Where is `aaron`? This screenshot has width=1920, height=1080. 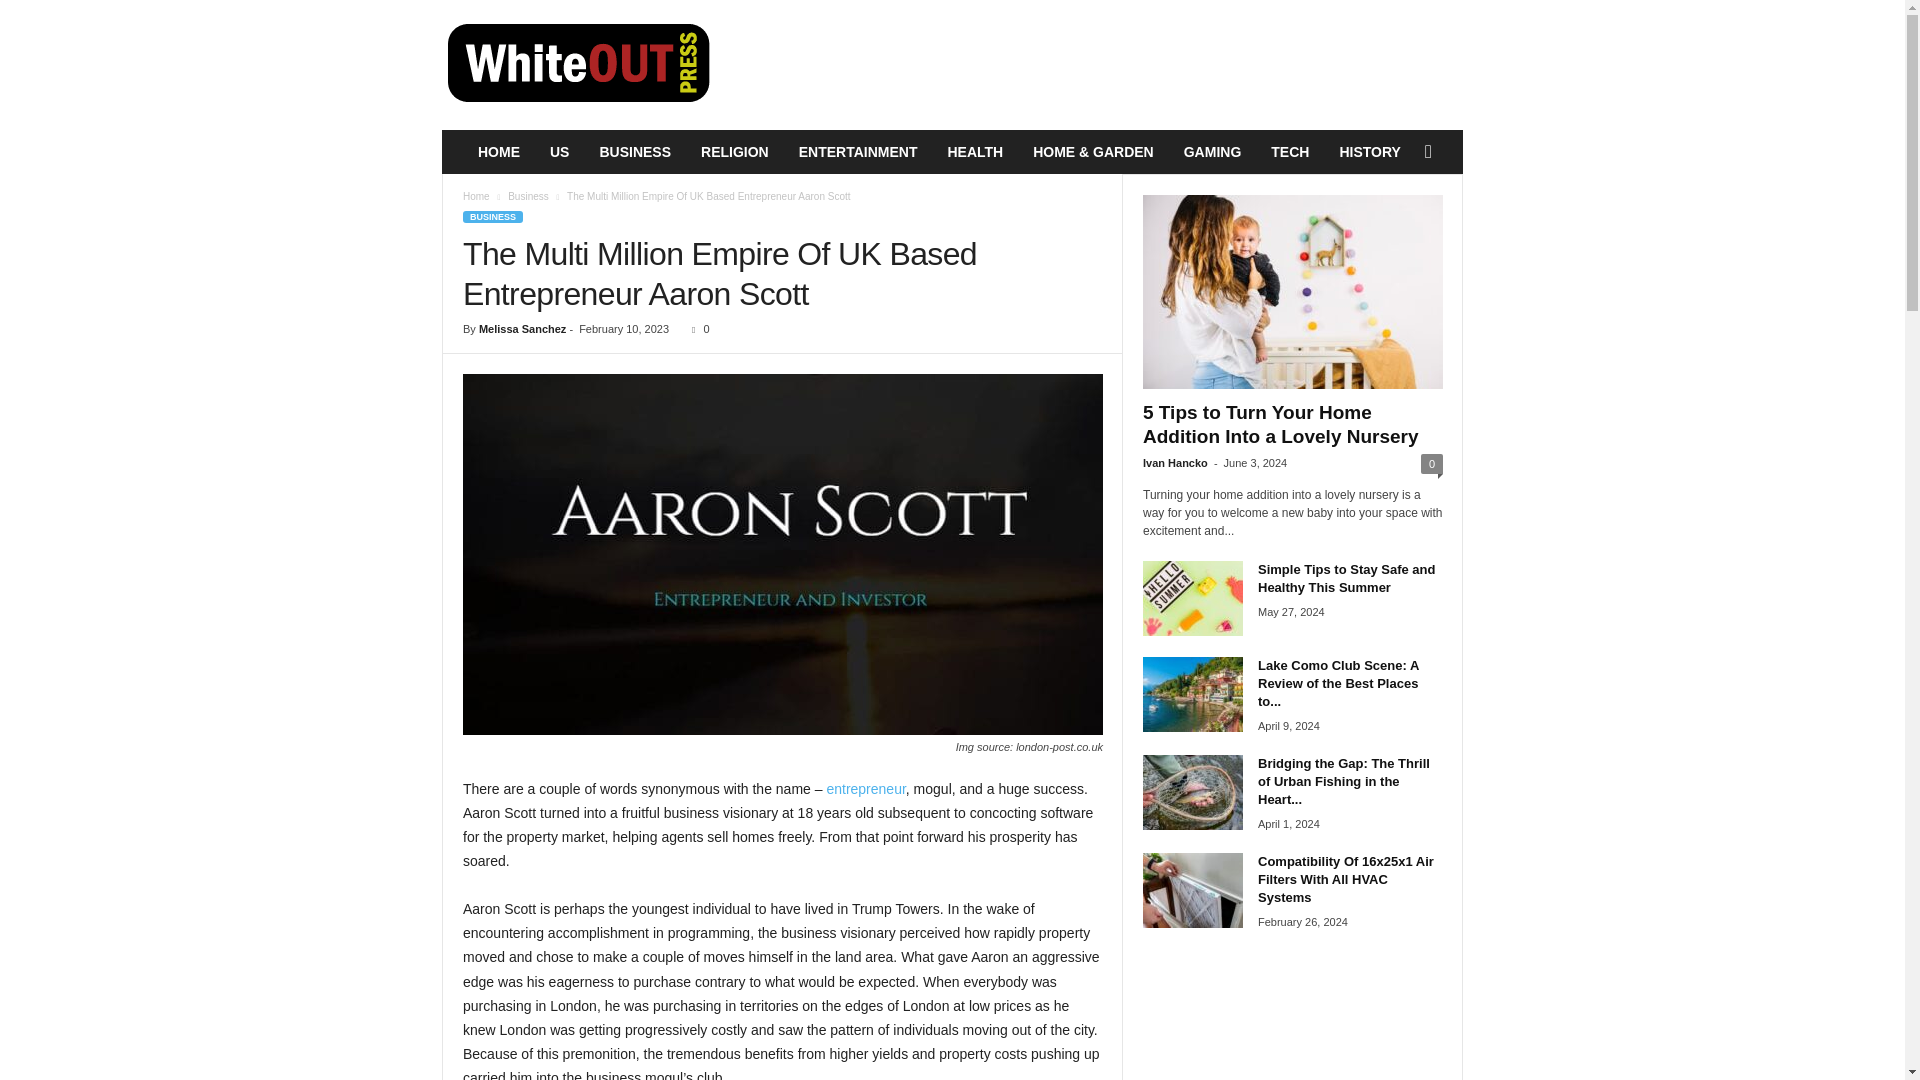 aaron is located at coordinates (782, 554).